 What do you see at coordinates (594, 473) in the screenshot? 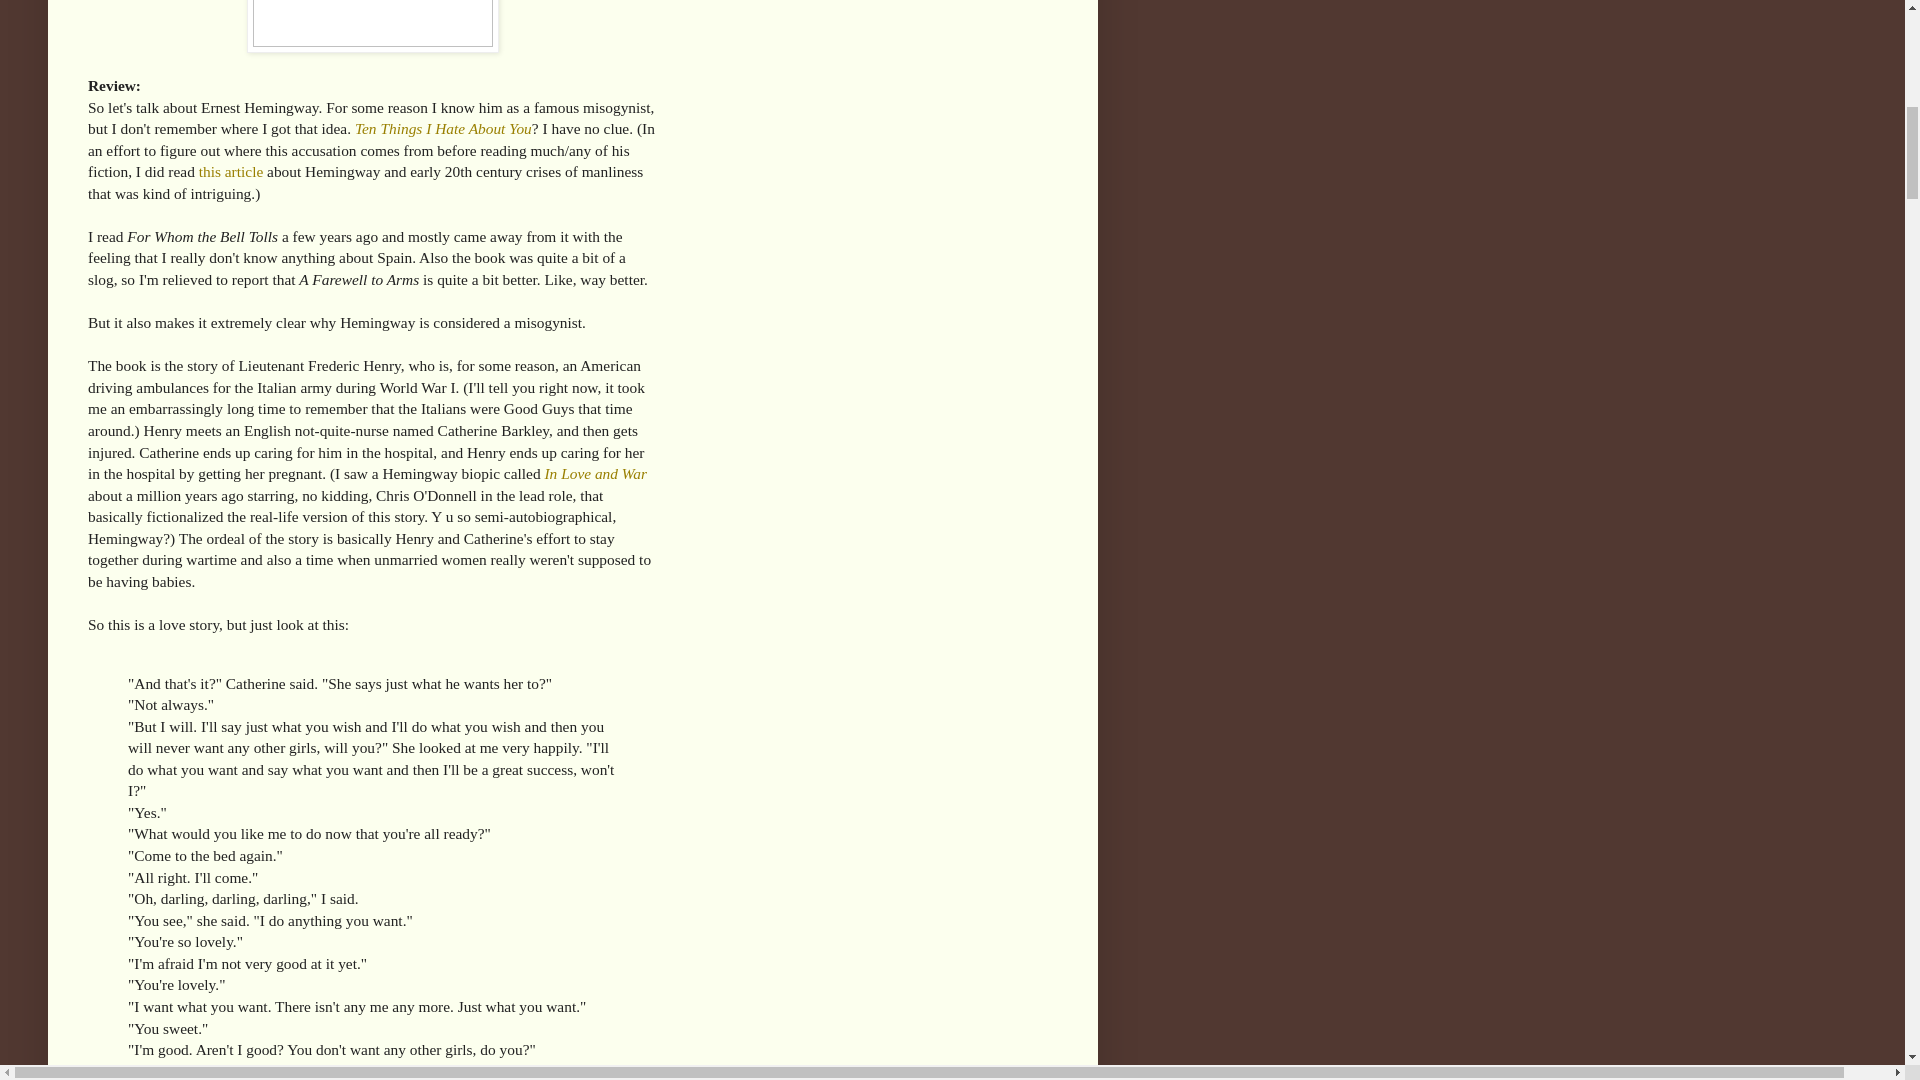
I see `In Love and War` at bounding box center [594, 473].